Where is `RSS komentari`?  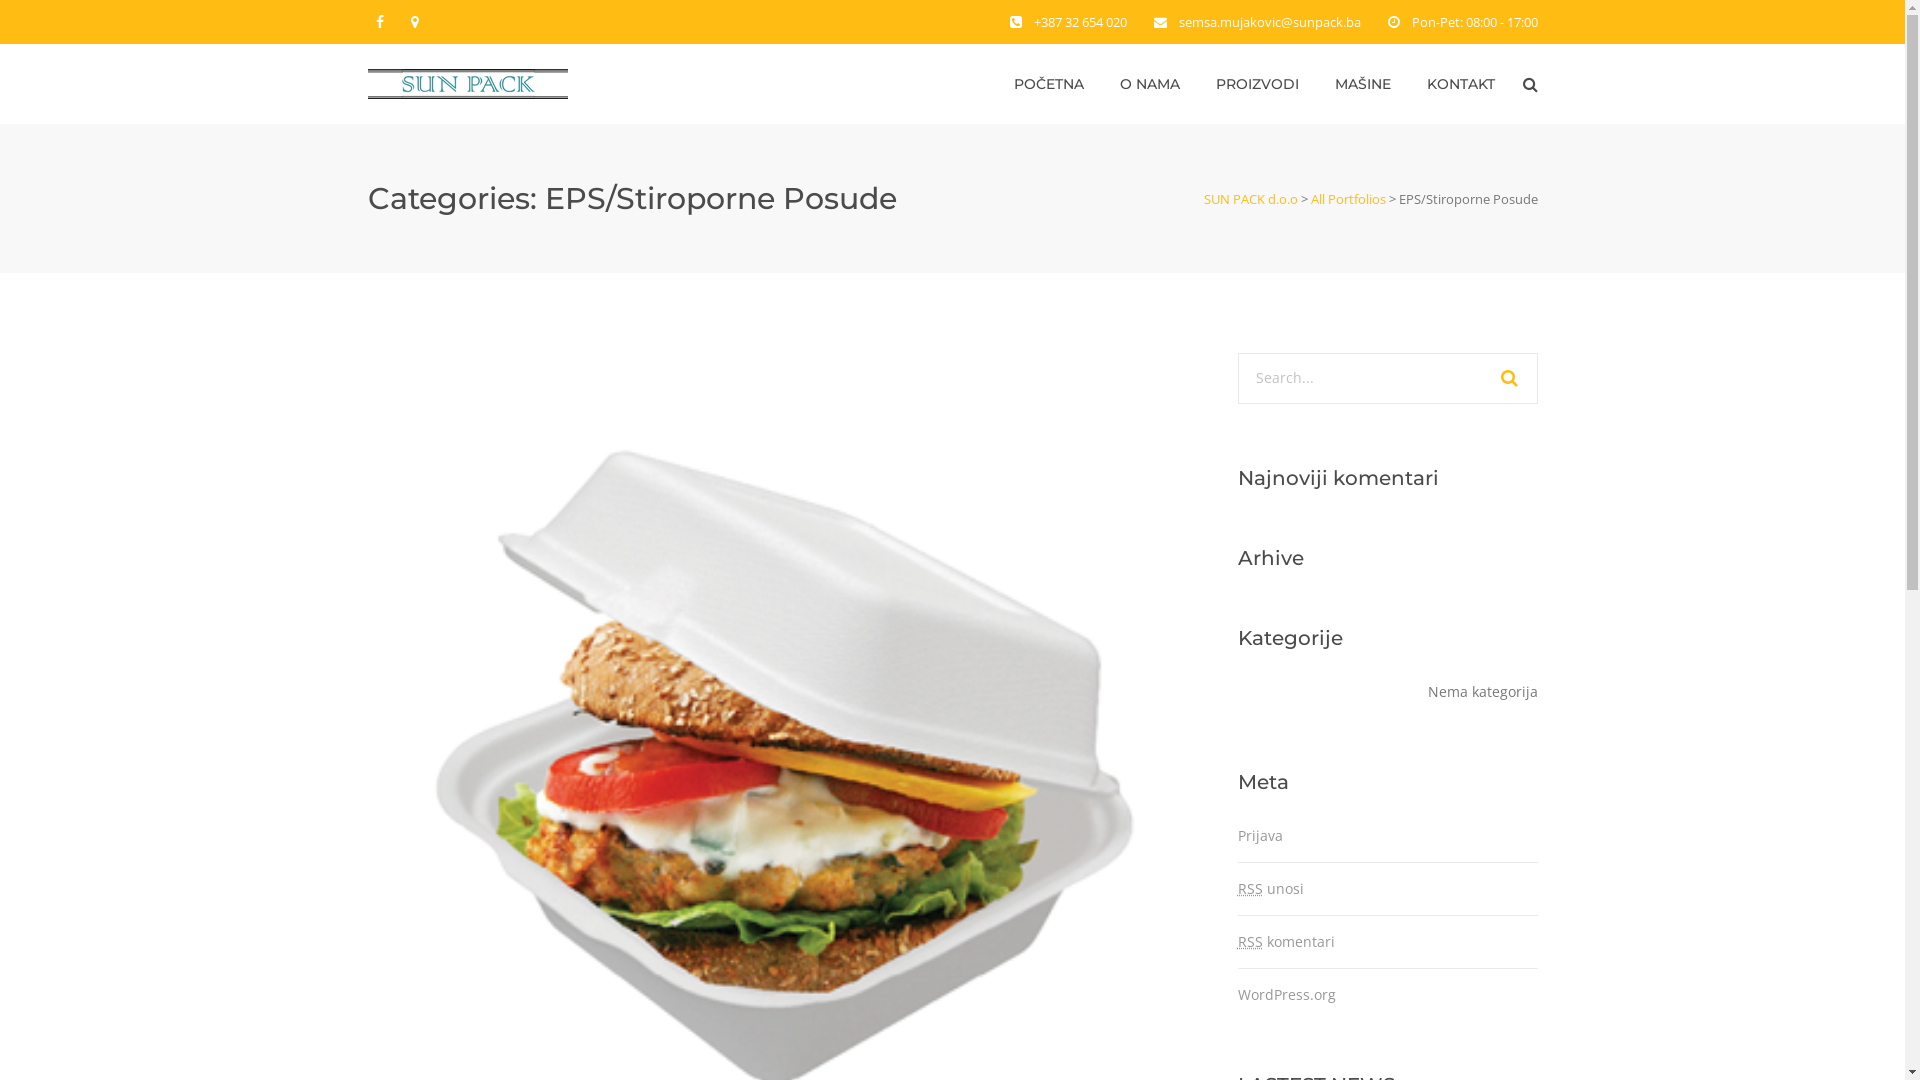
RSS komentari is located at coordinates (1286, 942).